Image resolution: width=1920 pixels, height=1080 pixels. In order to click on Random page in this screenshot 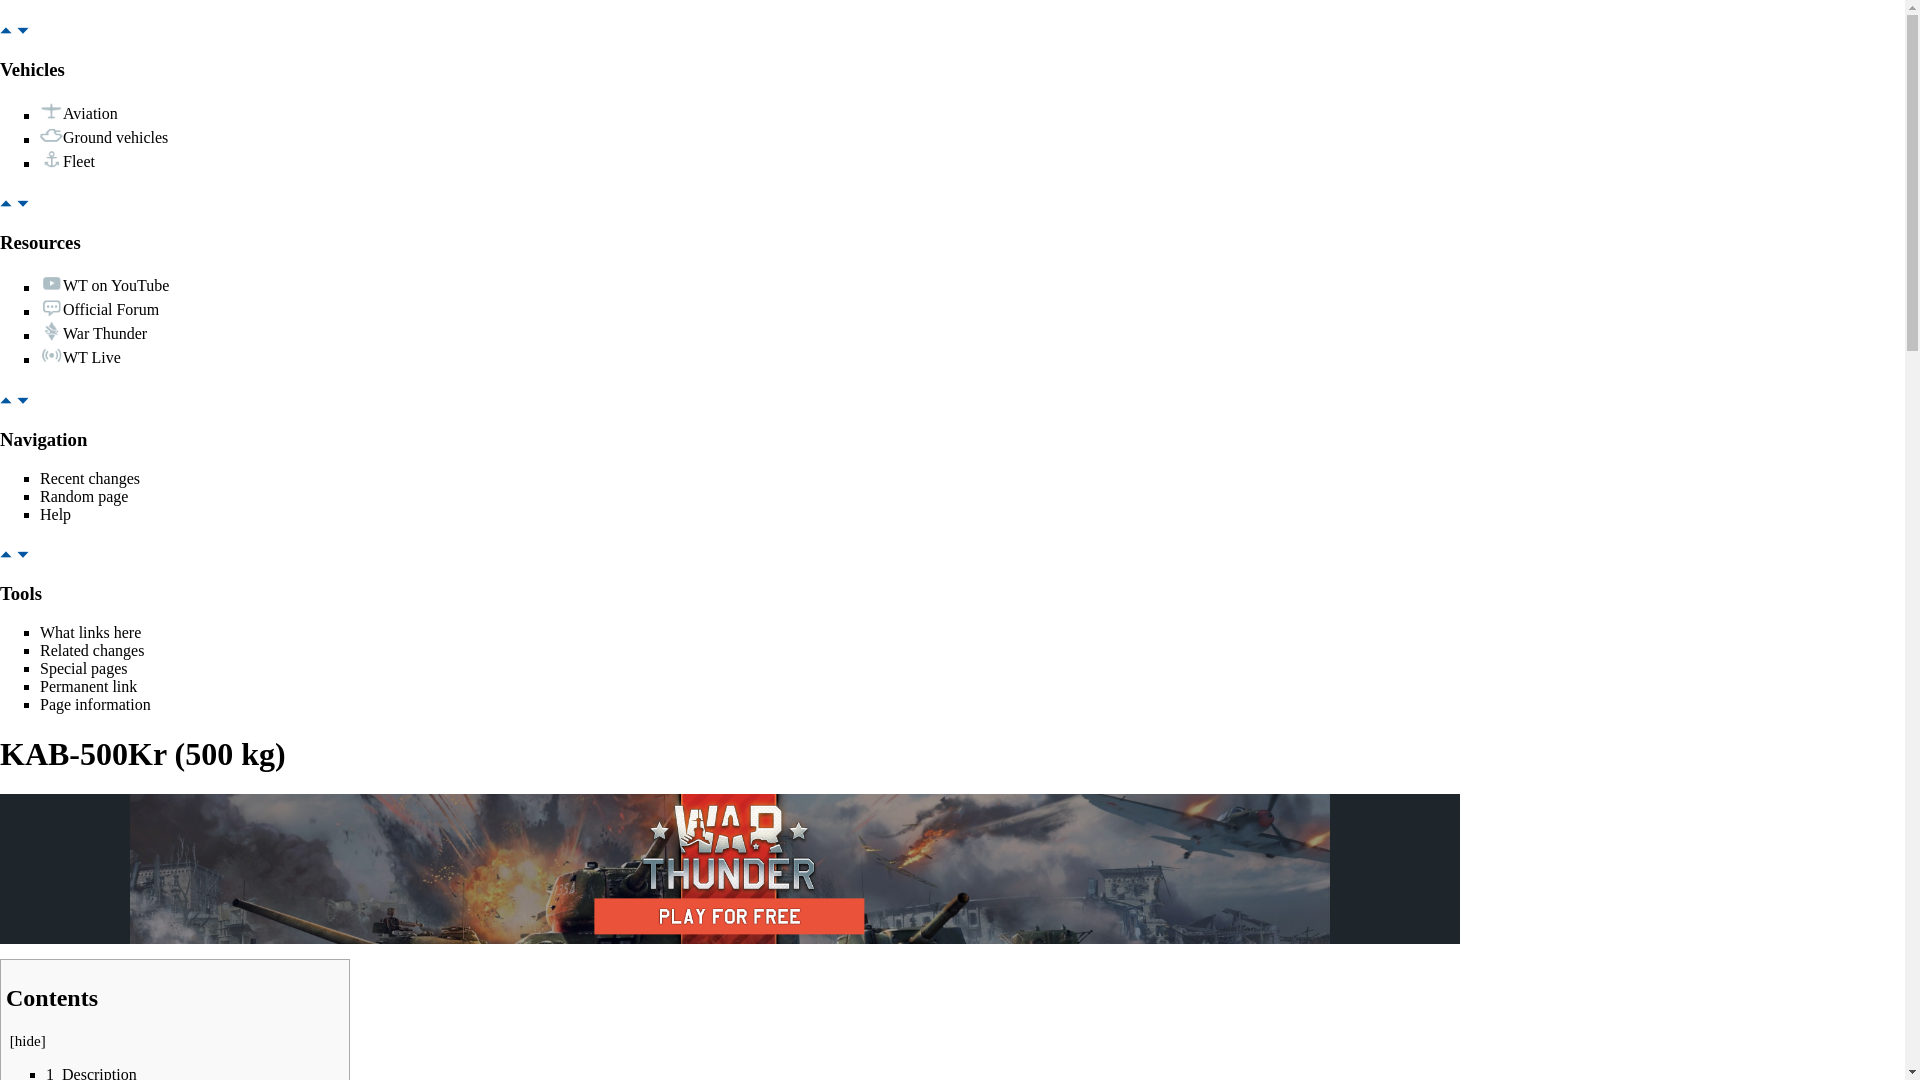, I will do `click(84, 496)`.